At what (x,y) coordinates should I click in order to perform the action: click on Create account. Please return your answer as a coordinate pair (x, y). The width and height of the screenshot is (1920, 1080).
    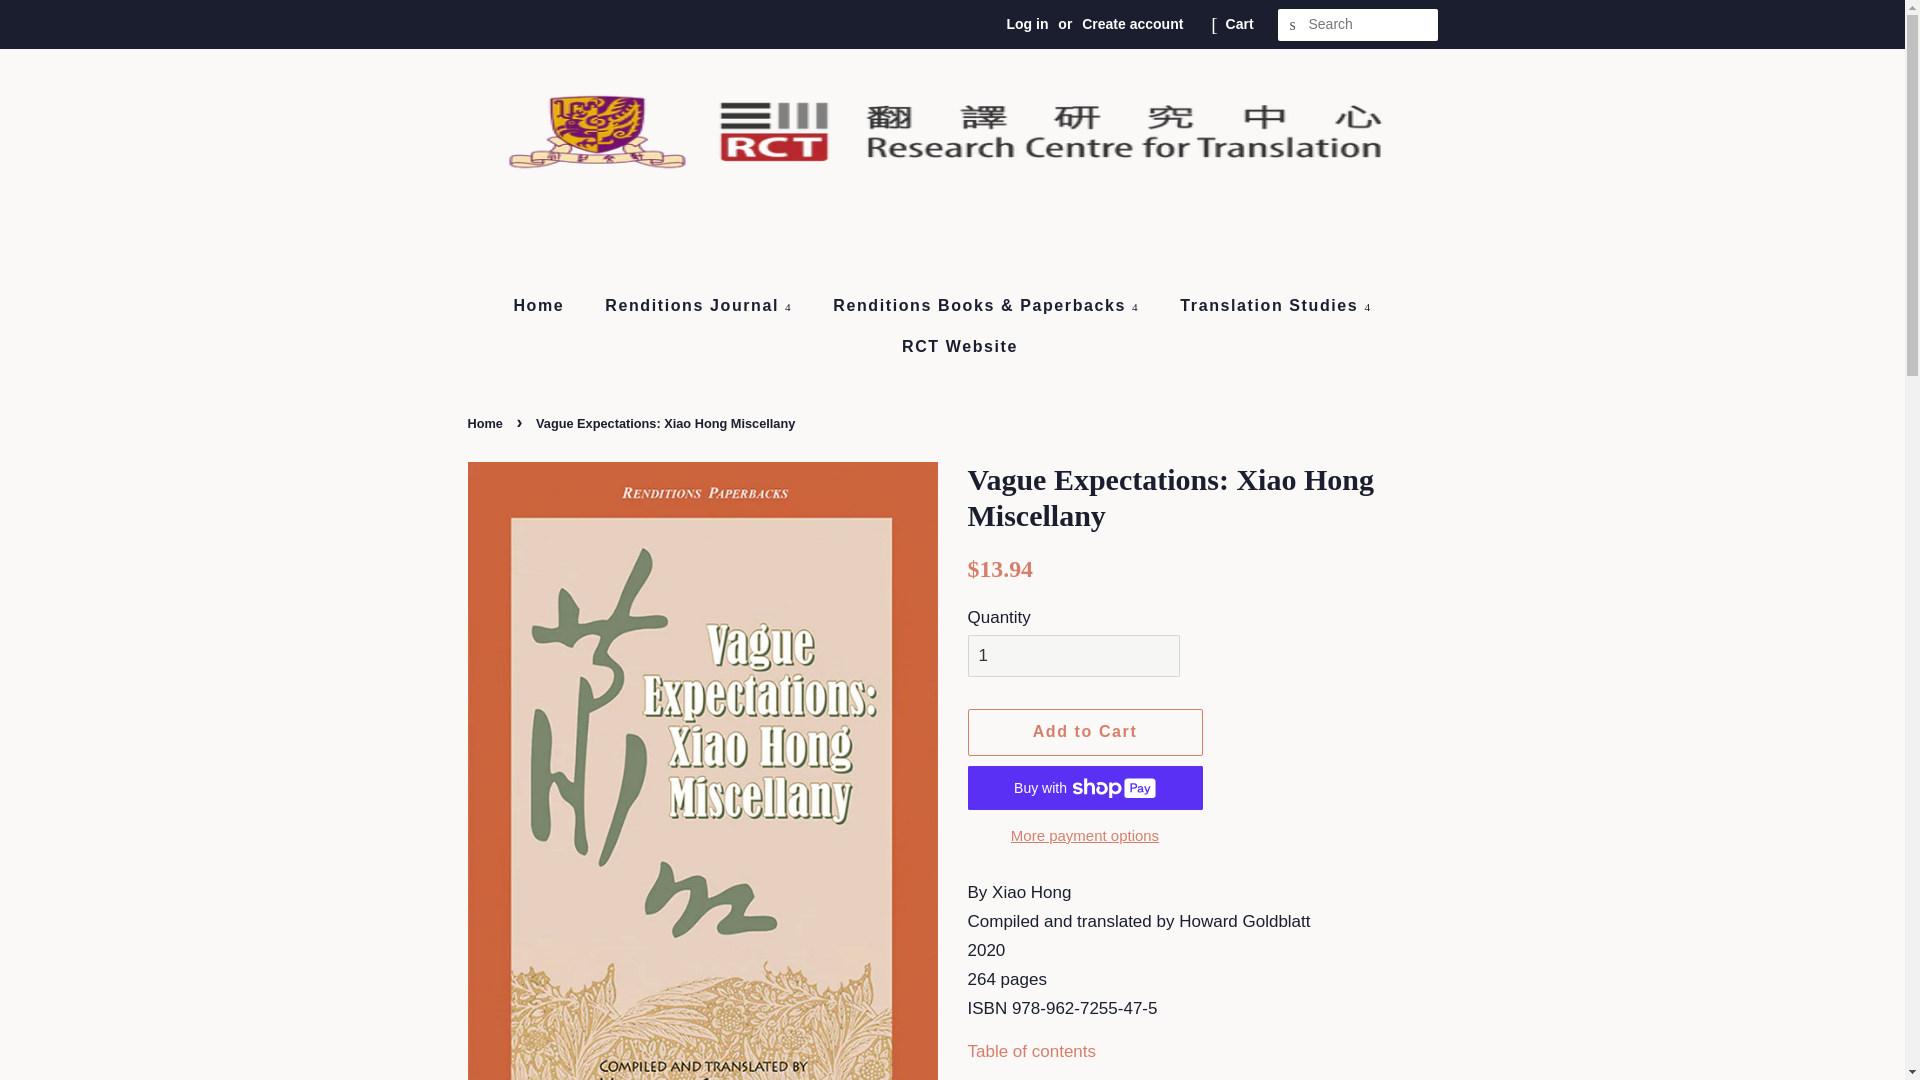
    Looking at the image, I should click on (1132, 24).